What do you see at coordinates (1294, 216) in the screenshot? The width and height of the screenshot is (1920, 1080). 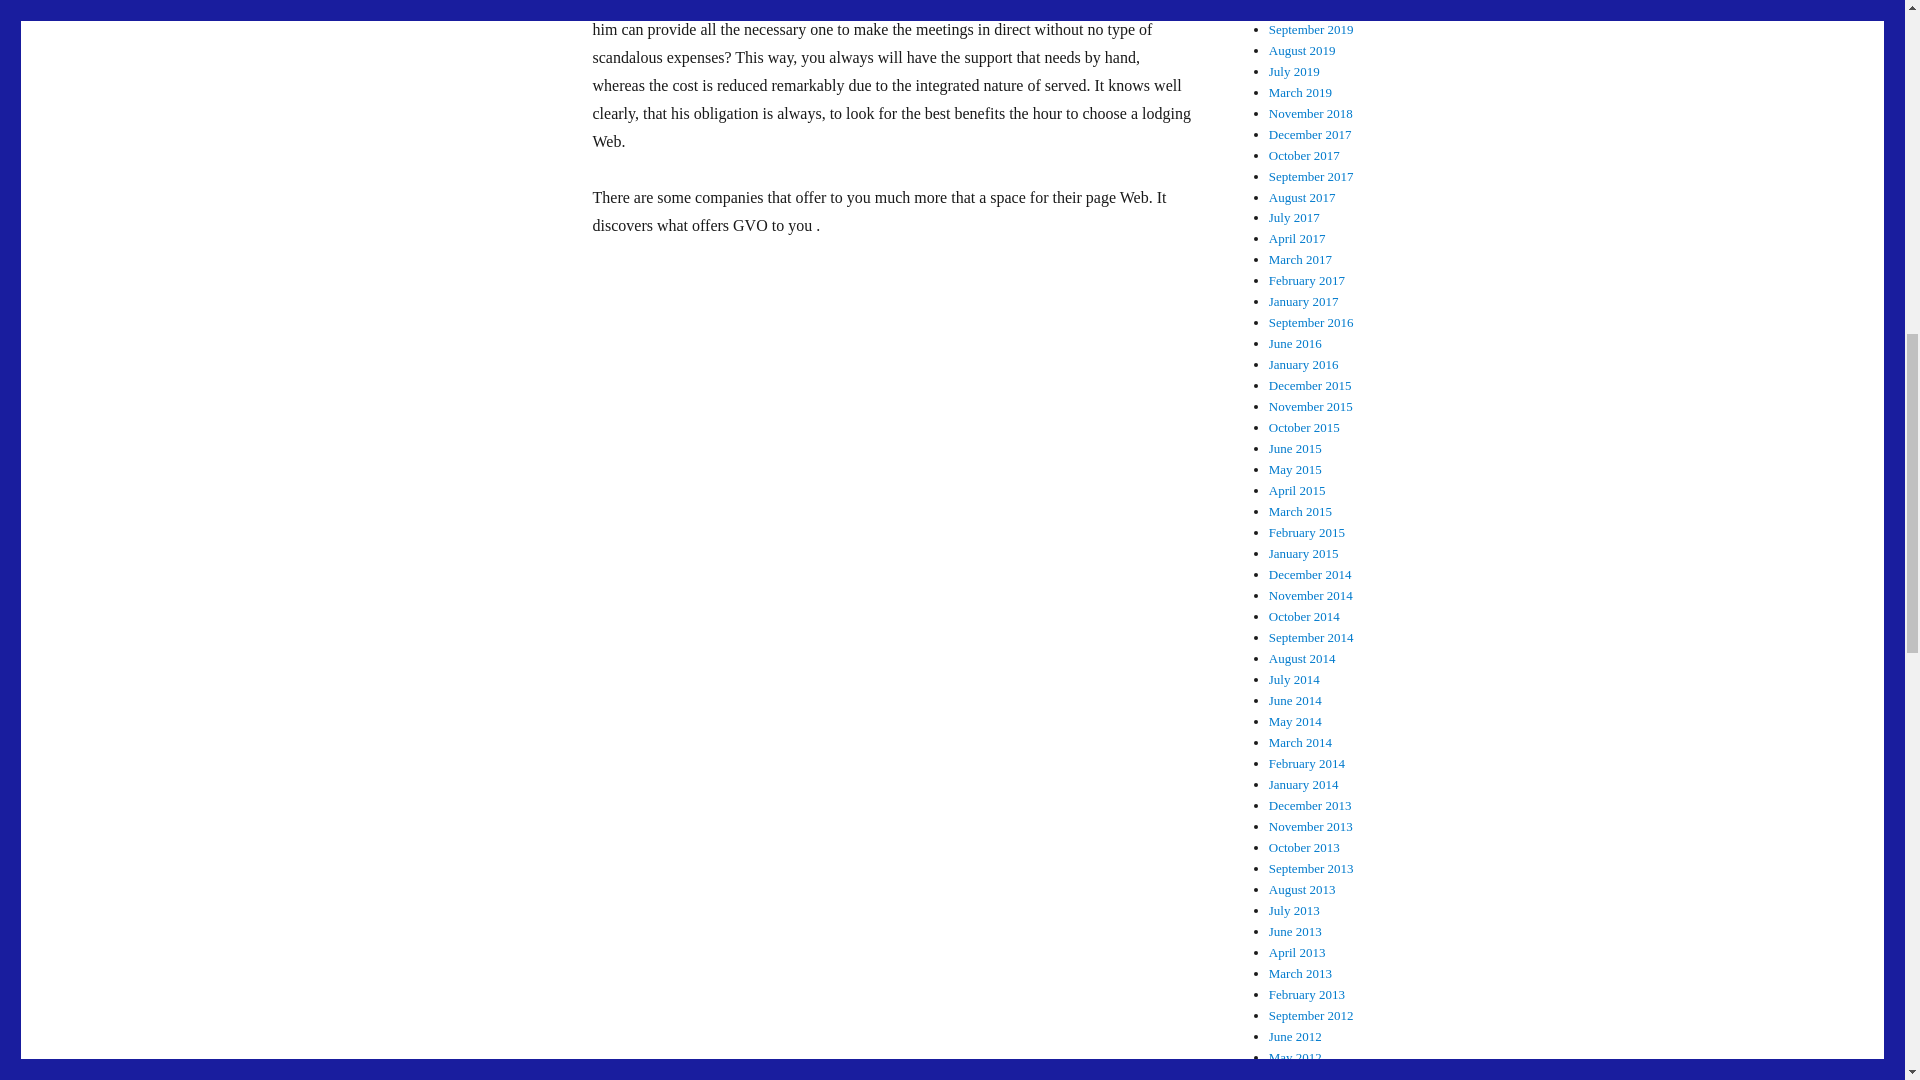 I see `July 2017` at bounding box center [1294, 216].